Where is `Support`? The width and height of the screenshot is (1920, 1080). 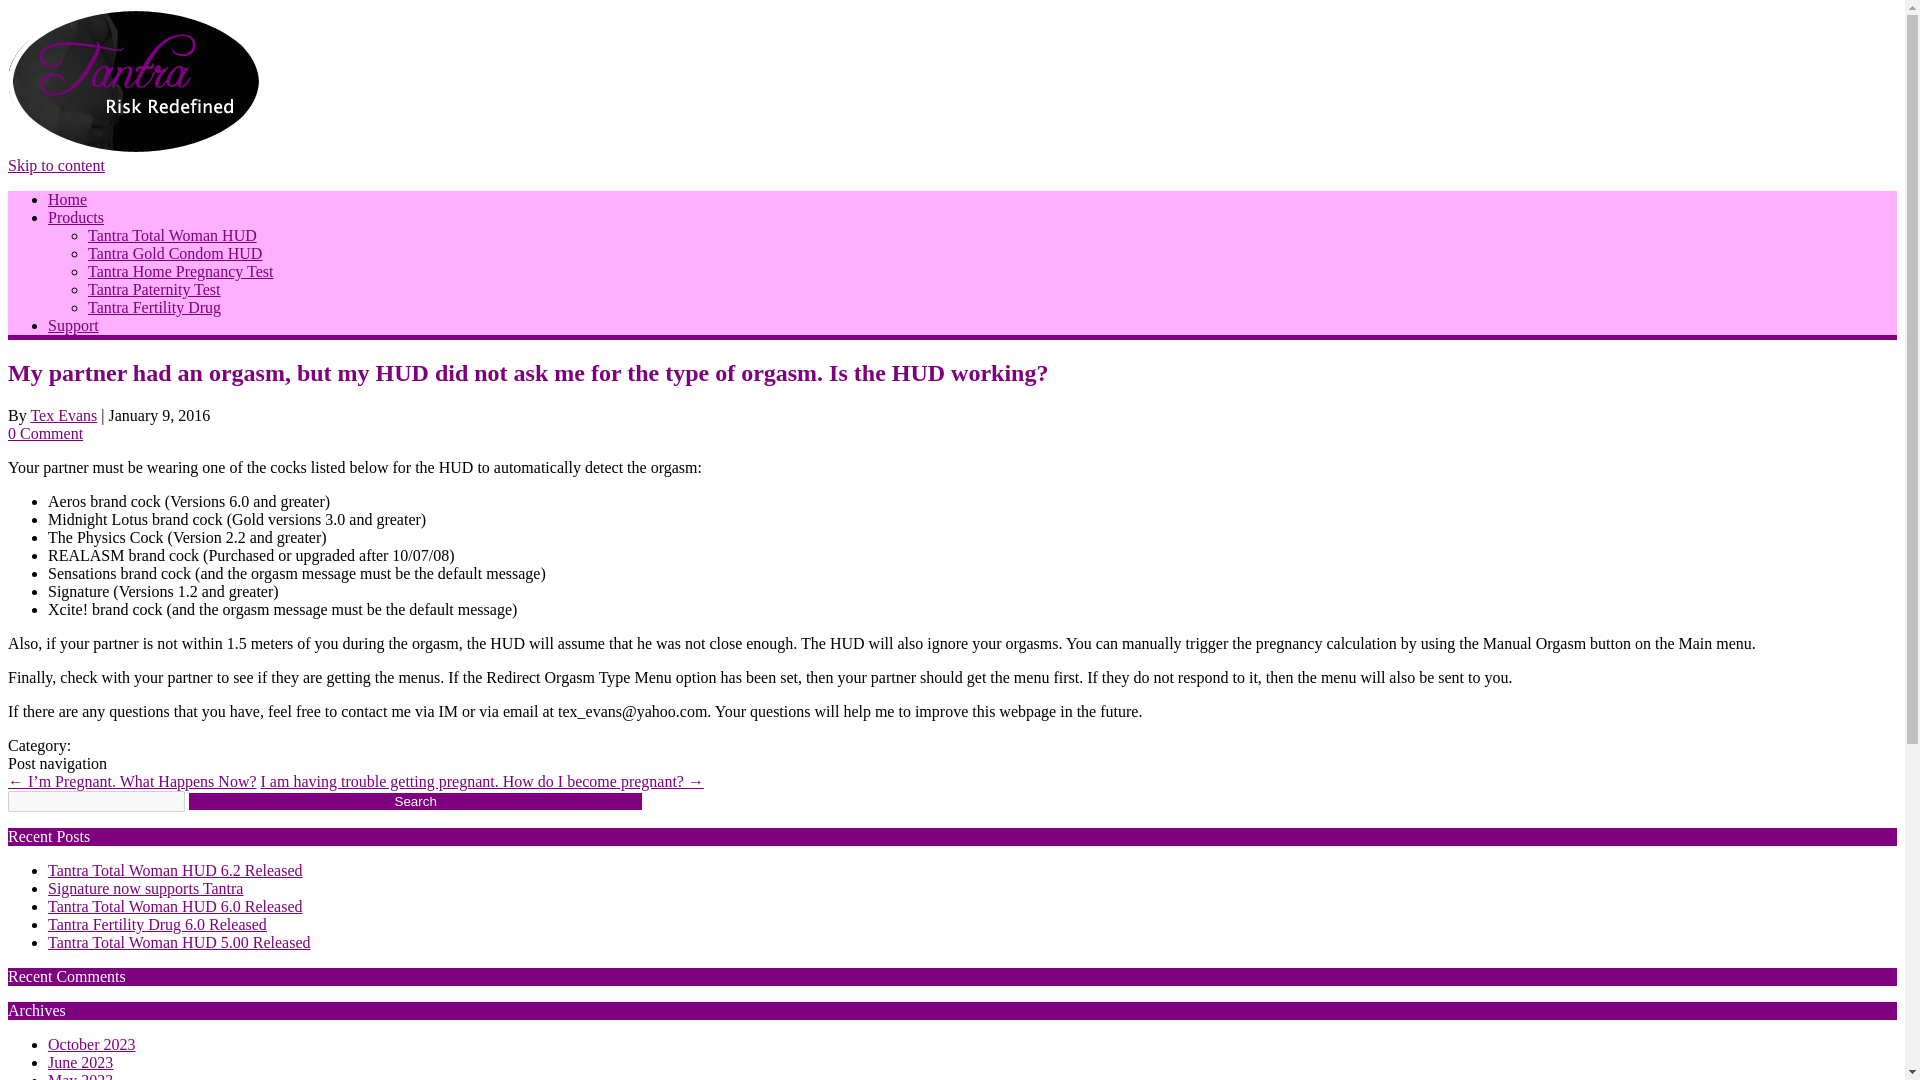
Support is located at coordinates (74, 325).